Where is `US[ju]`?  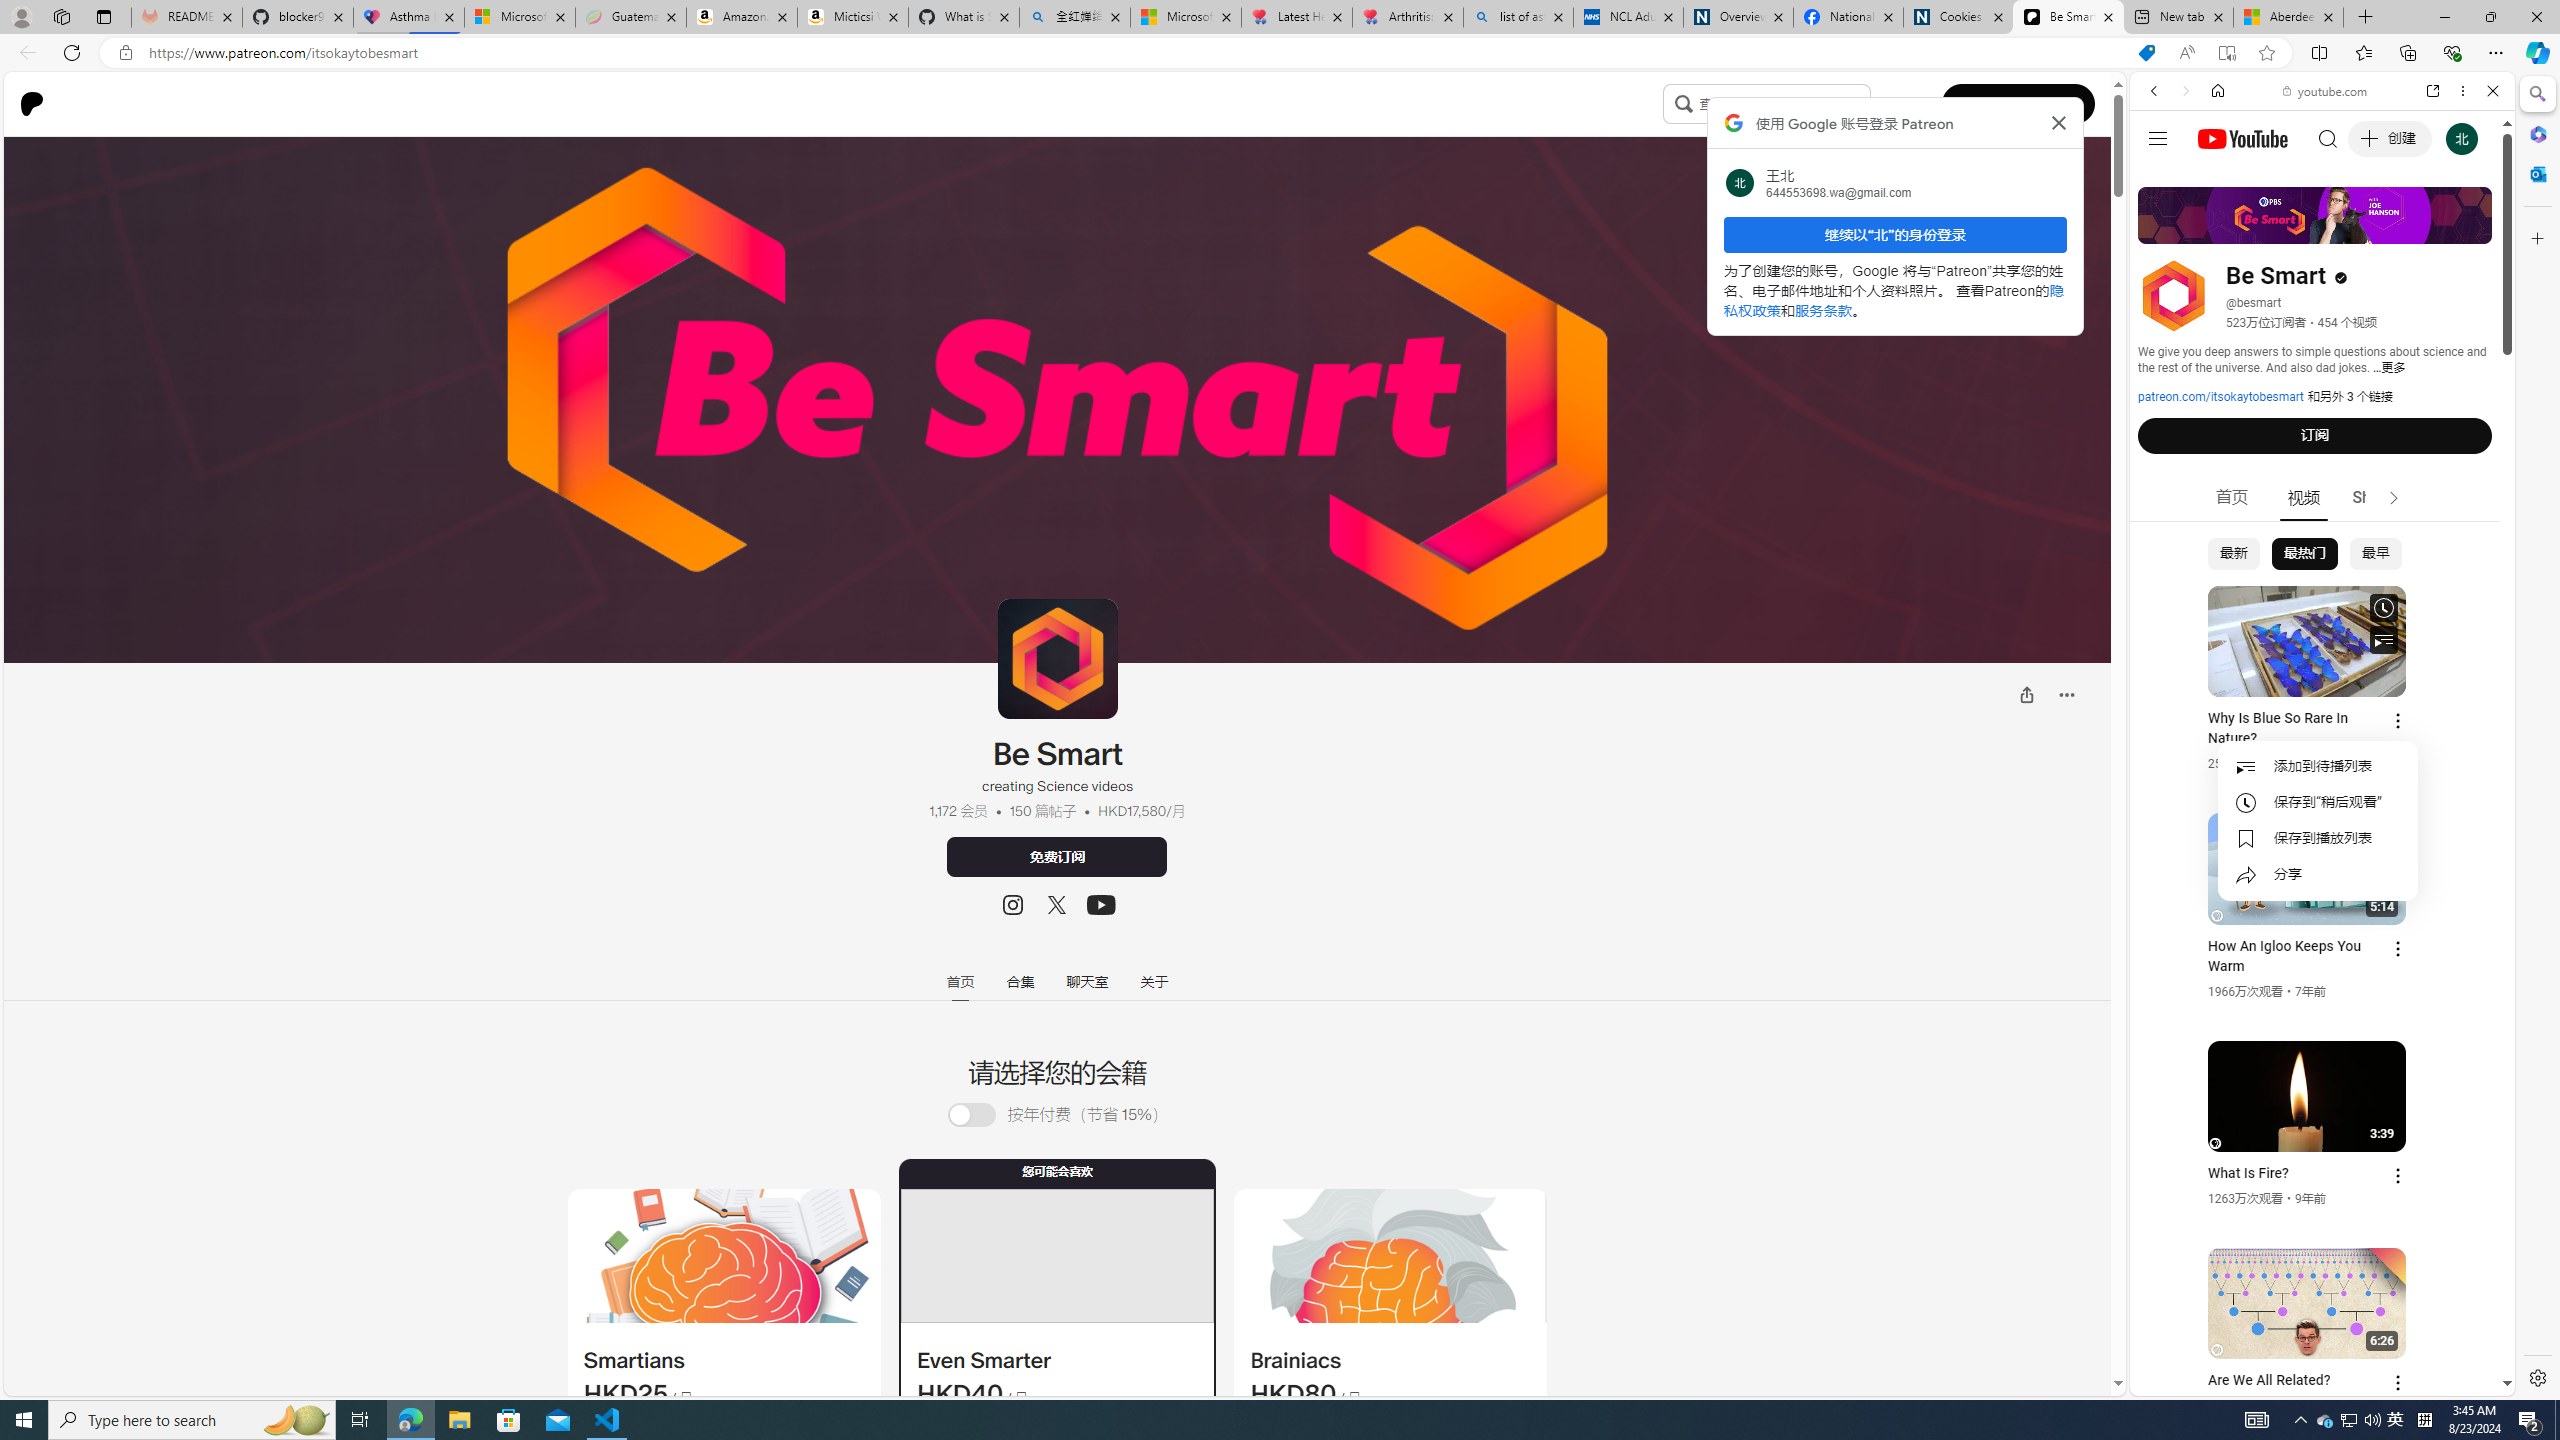 US[ju] is located at coordinates (2196, 1380).